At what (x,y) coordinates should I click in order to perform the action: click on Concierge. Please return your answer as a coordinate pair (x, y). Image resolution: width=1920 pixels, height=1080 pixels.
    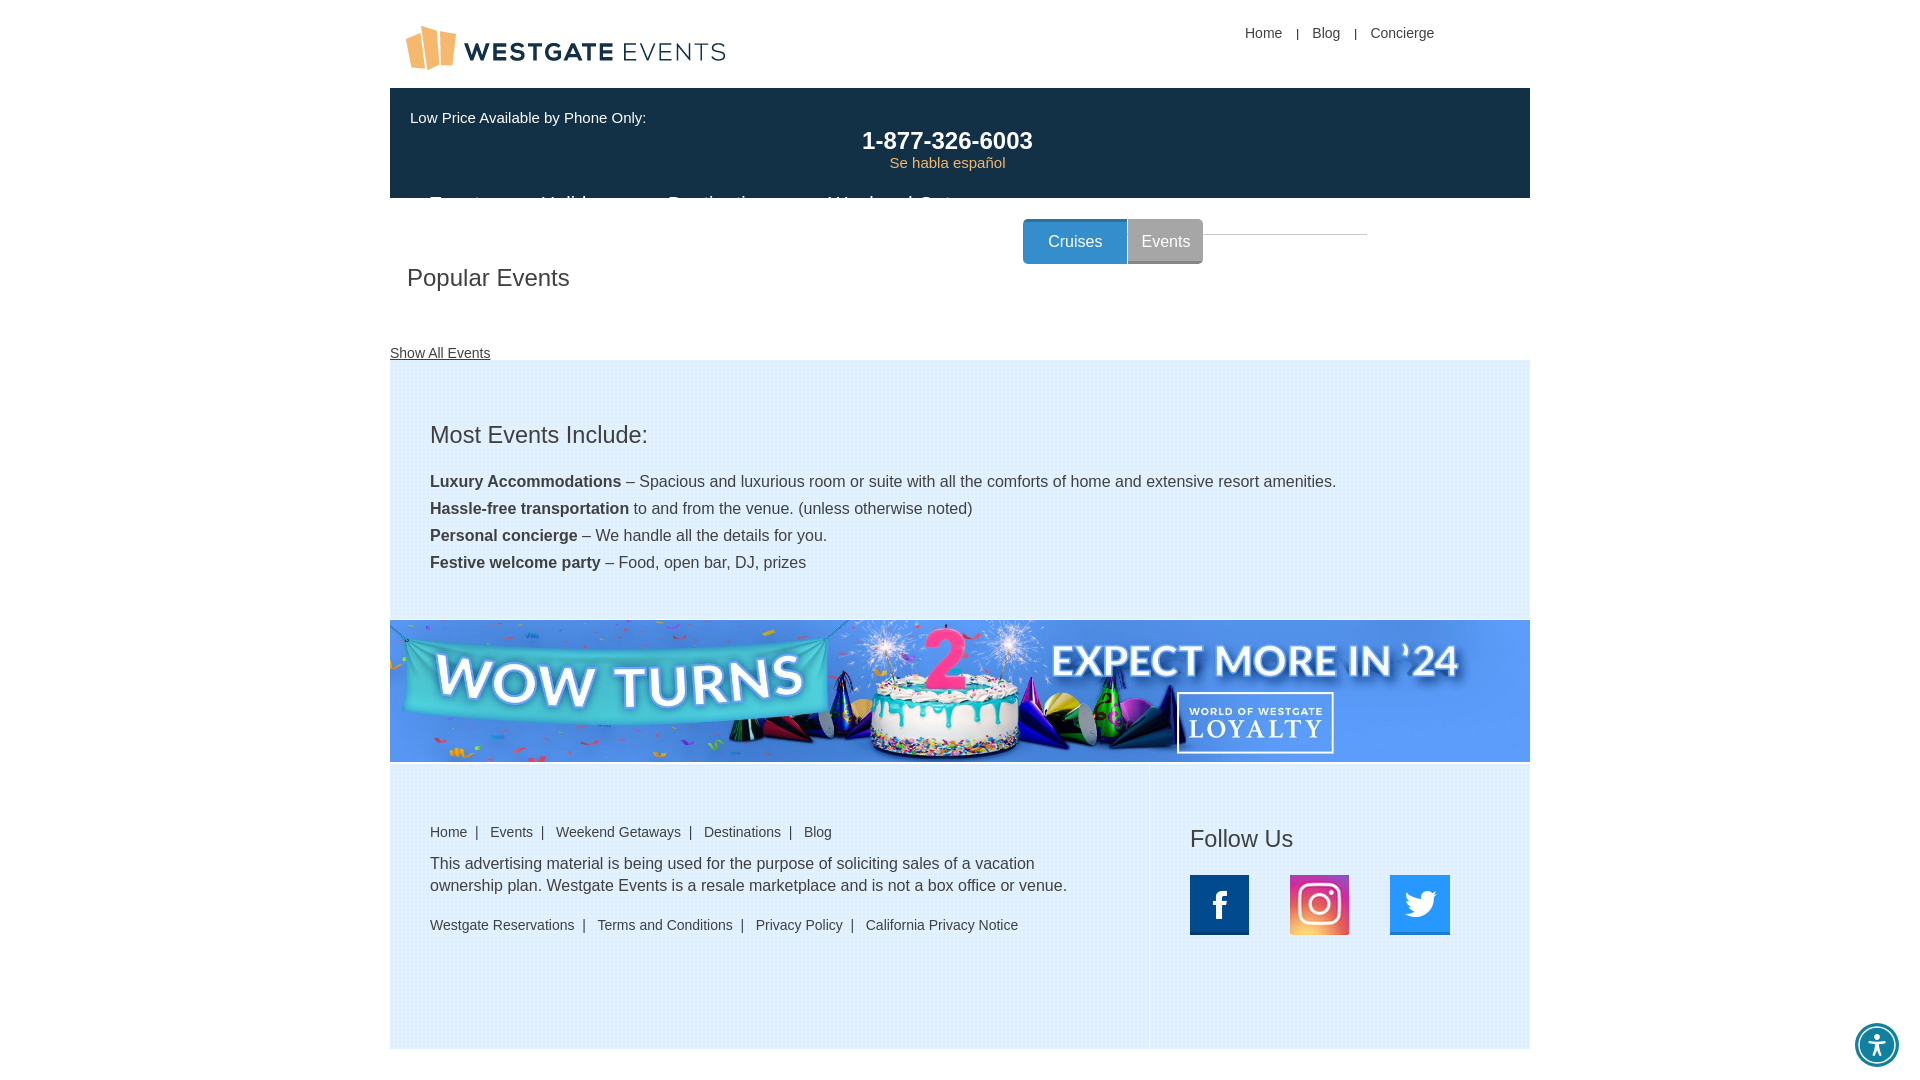
    Looking at the image, I should click on (1402, 32).